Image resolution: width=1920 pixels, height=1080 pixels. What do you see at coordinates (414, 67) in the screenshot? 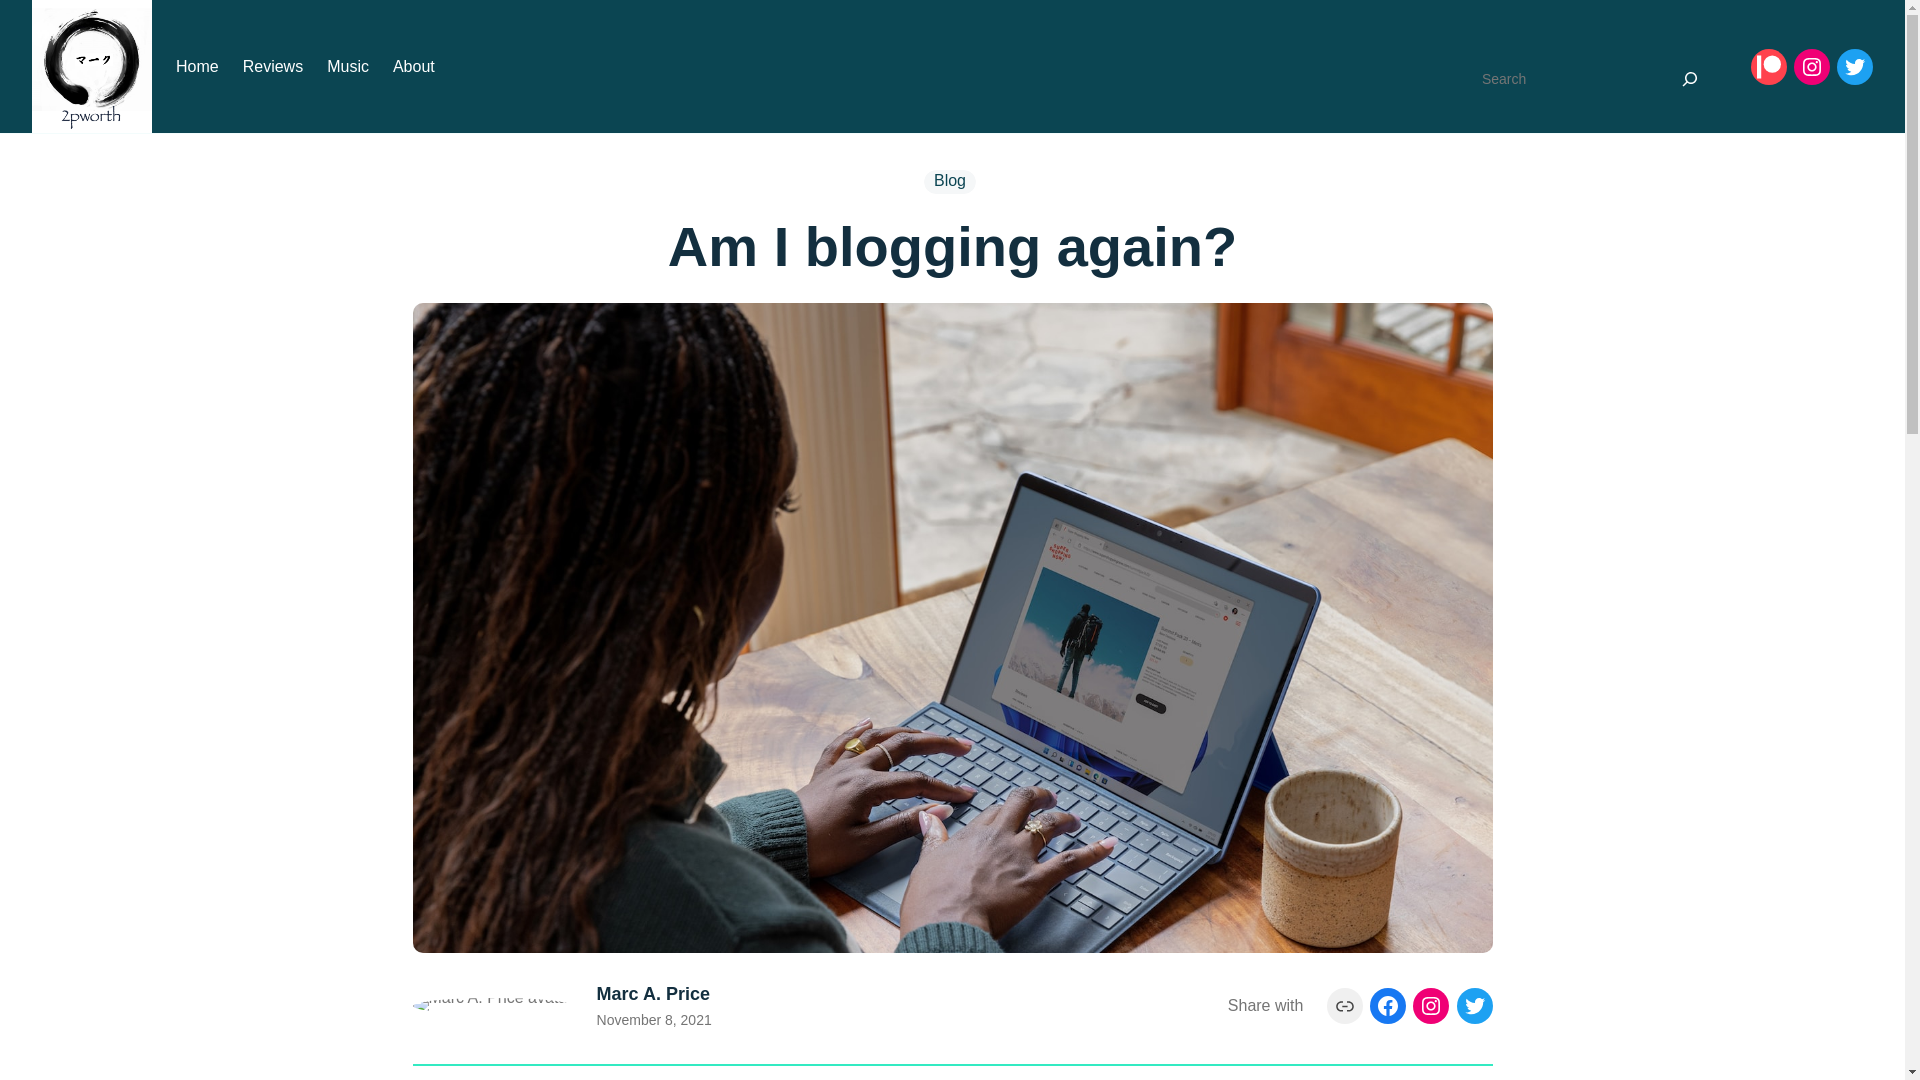
I see `About` at bounding box center [414, 67].